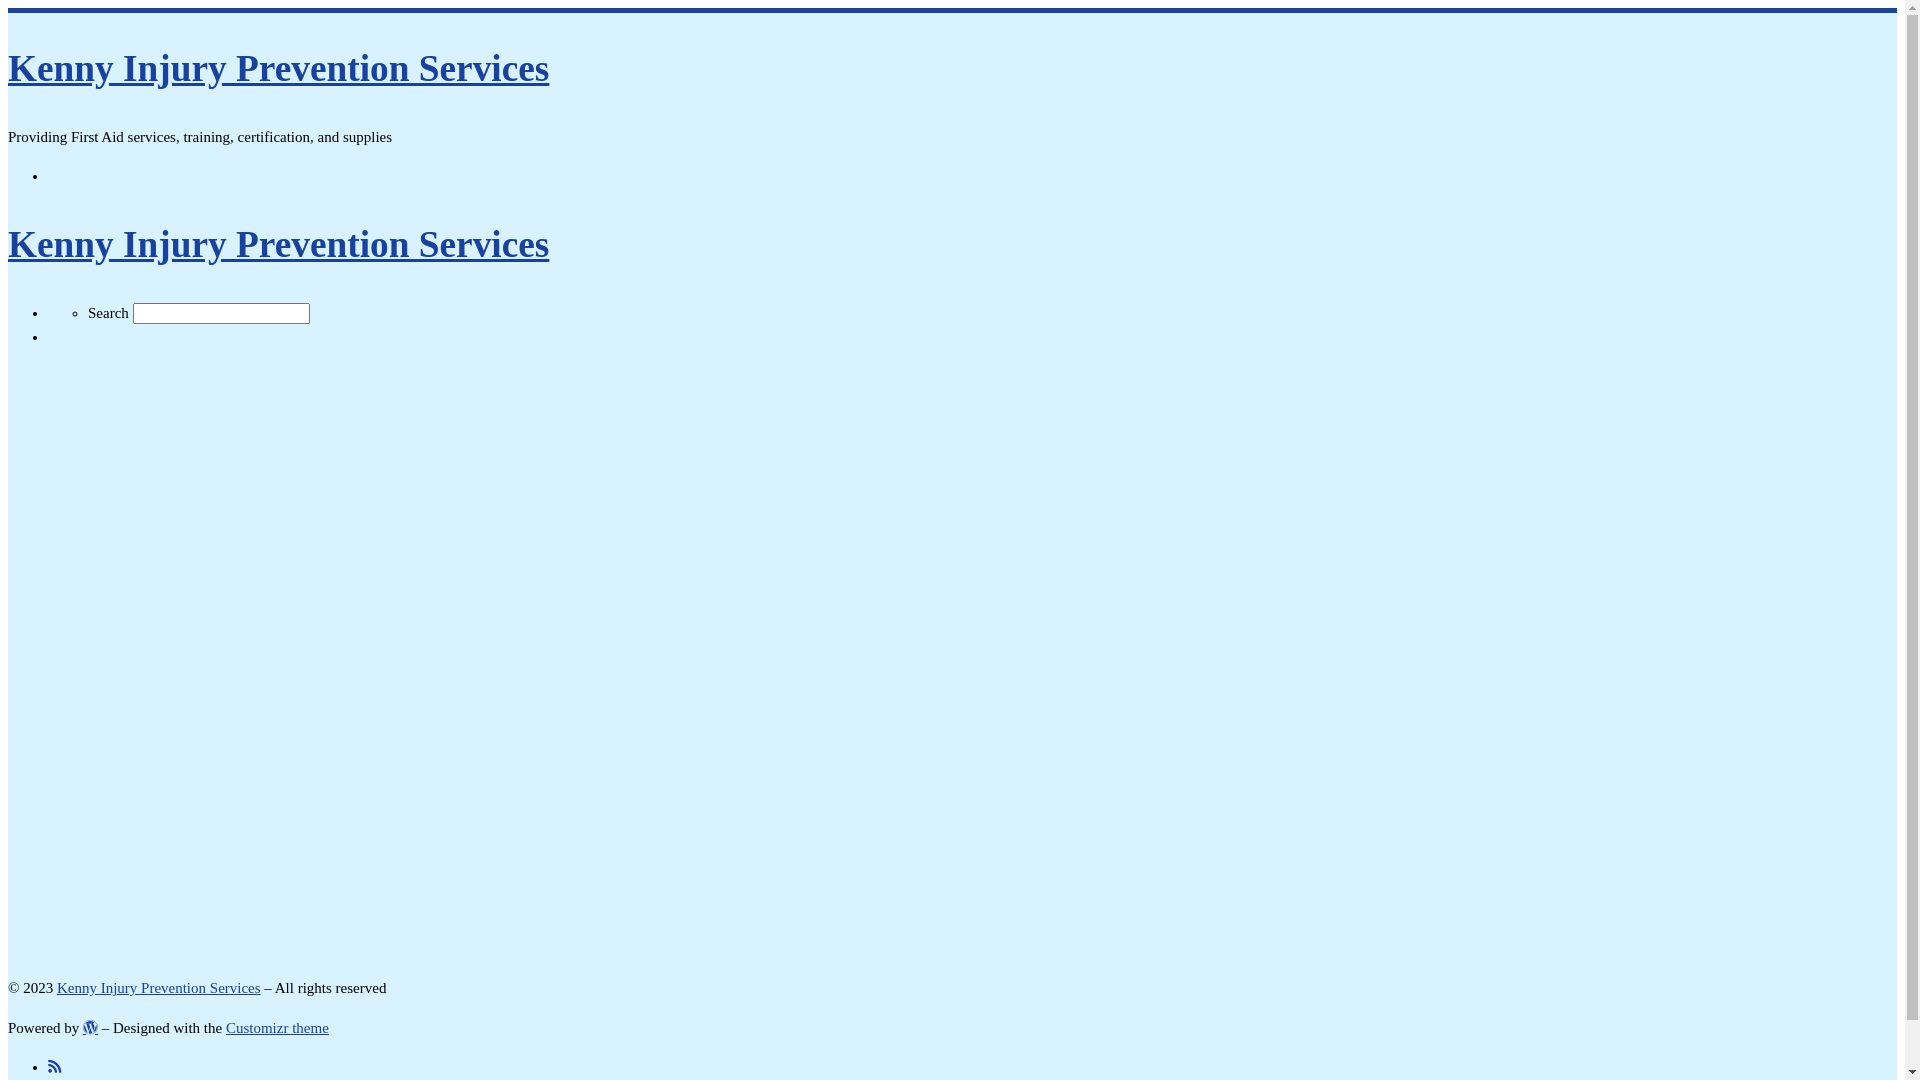 The height and width of the screenshot is (1080, 1920). Describe the element at coordinates (278, 1028) in the screenshot. I see `Customizr theme` at that location.